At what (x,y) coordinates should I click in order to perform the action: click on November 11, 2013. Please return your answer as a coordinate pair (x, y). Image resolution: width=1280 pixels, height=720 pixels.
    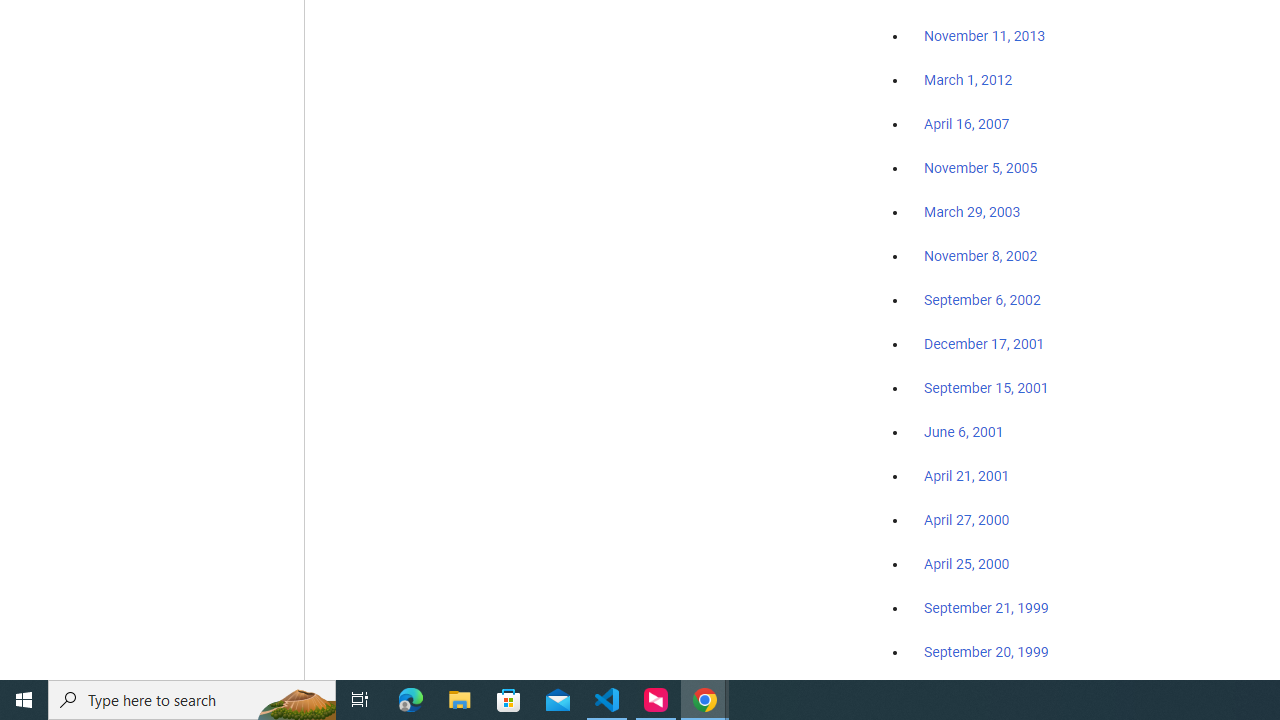
    Looking at the image, I should click on (984, 37).